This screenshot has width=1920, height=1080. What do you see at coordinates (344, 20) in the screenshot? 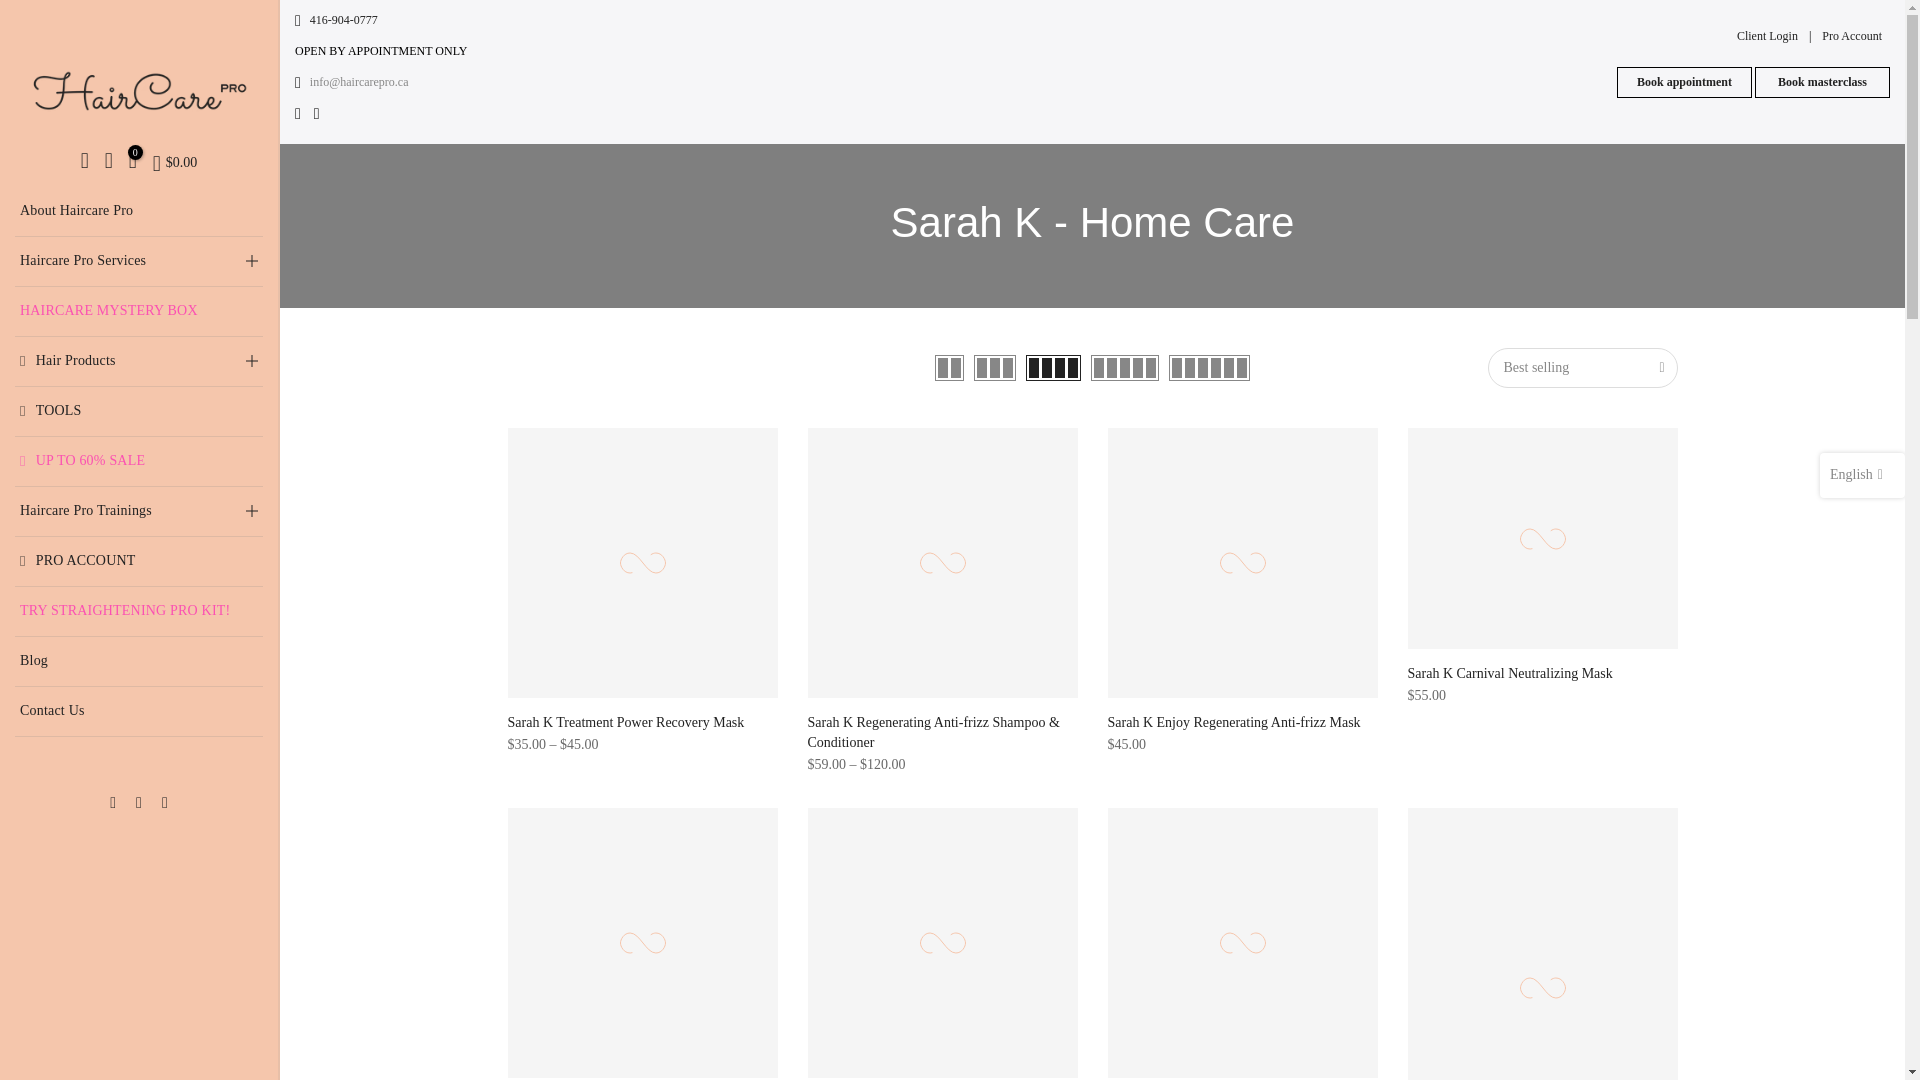
I see `416-904-0777` at bounding box center [344, 20].